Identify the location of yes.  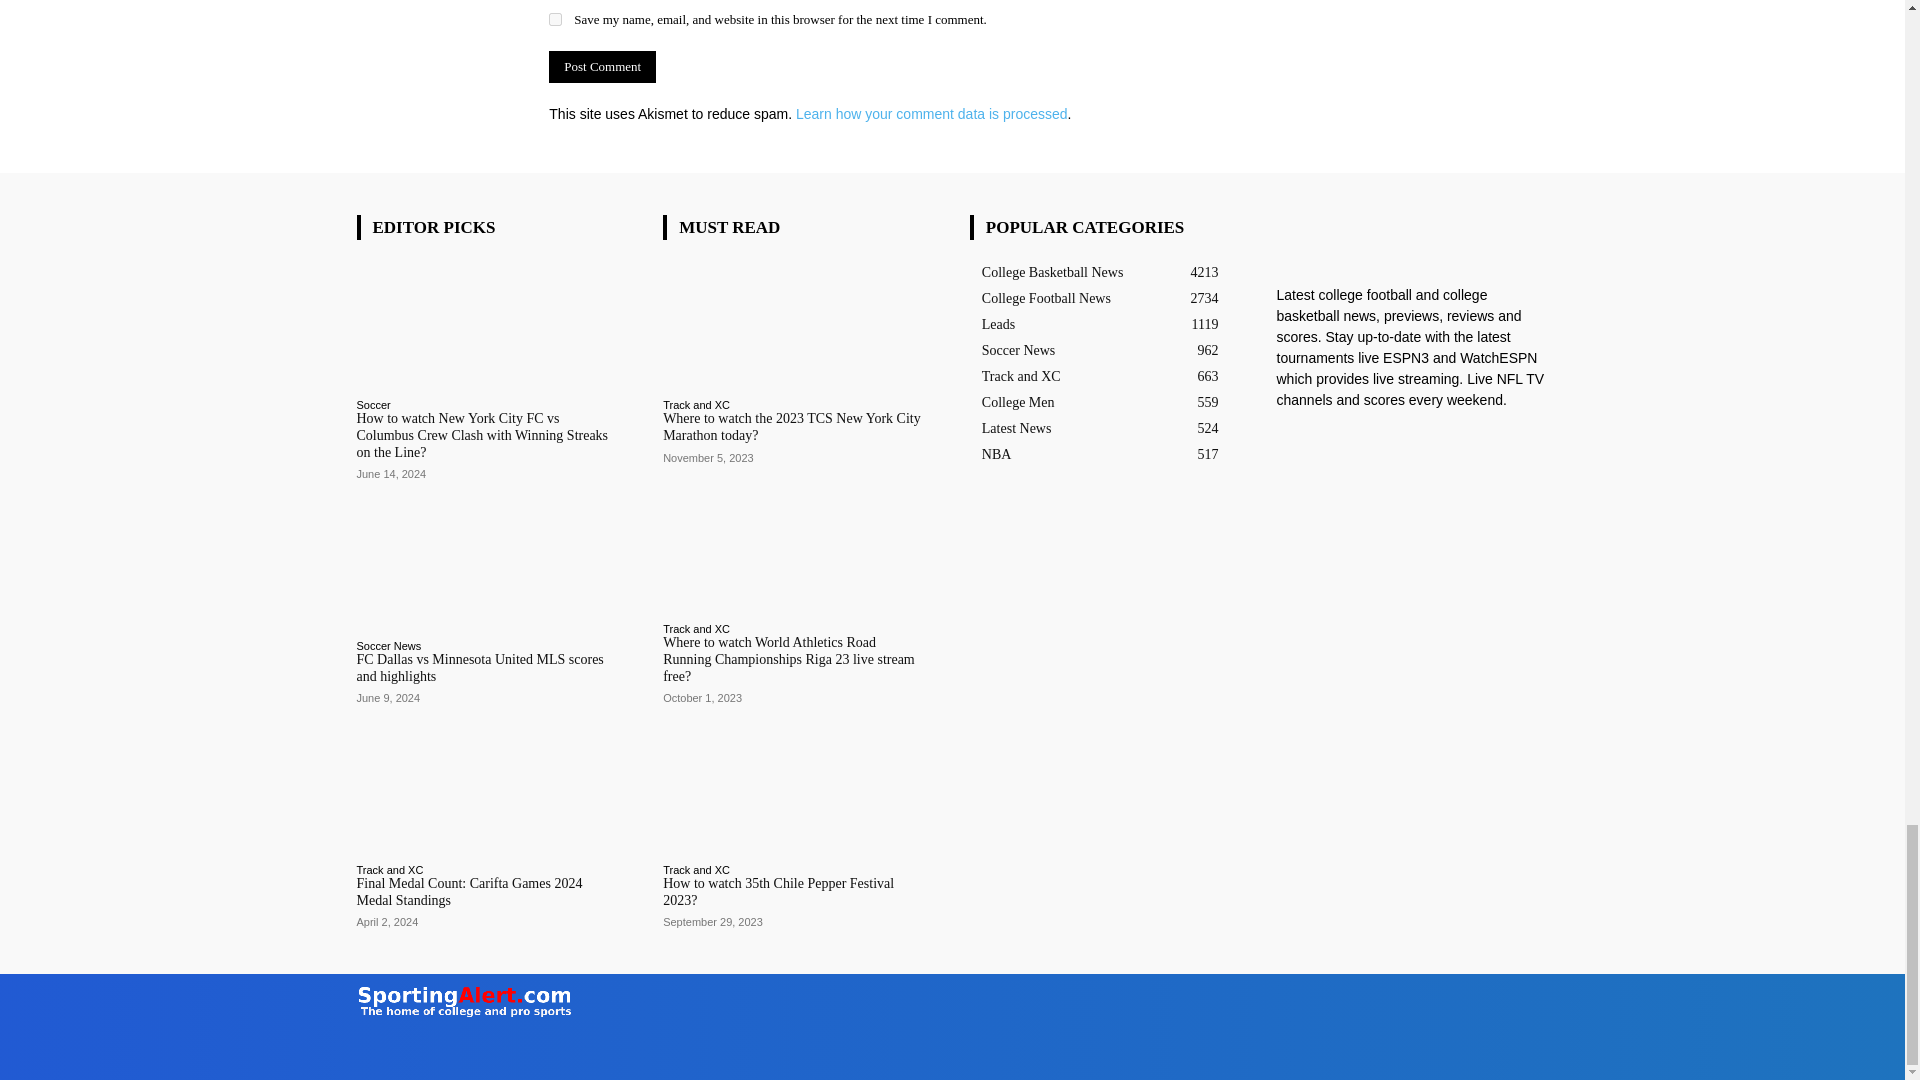
(556, 18).